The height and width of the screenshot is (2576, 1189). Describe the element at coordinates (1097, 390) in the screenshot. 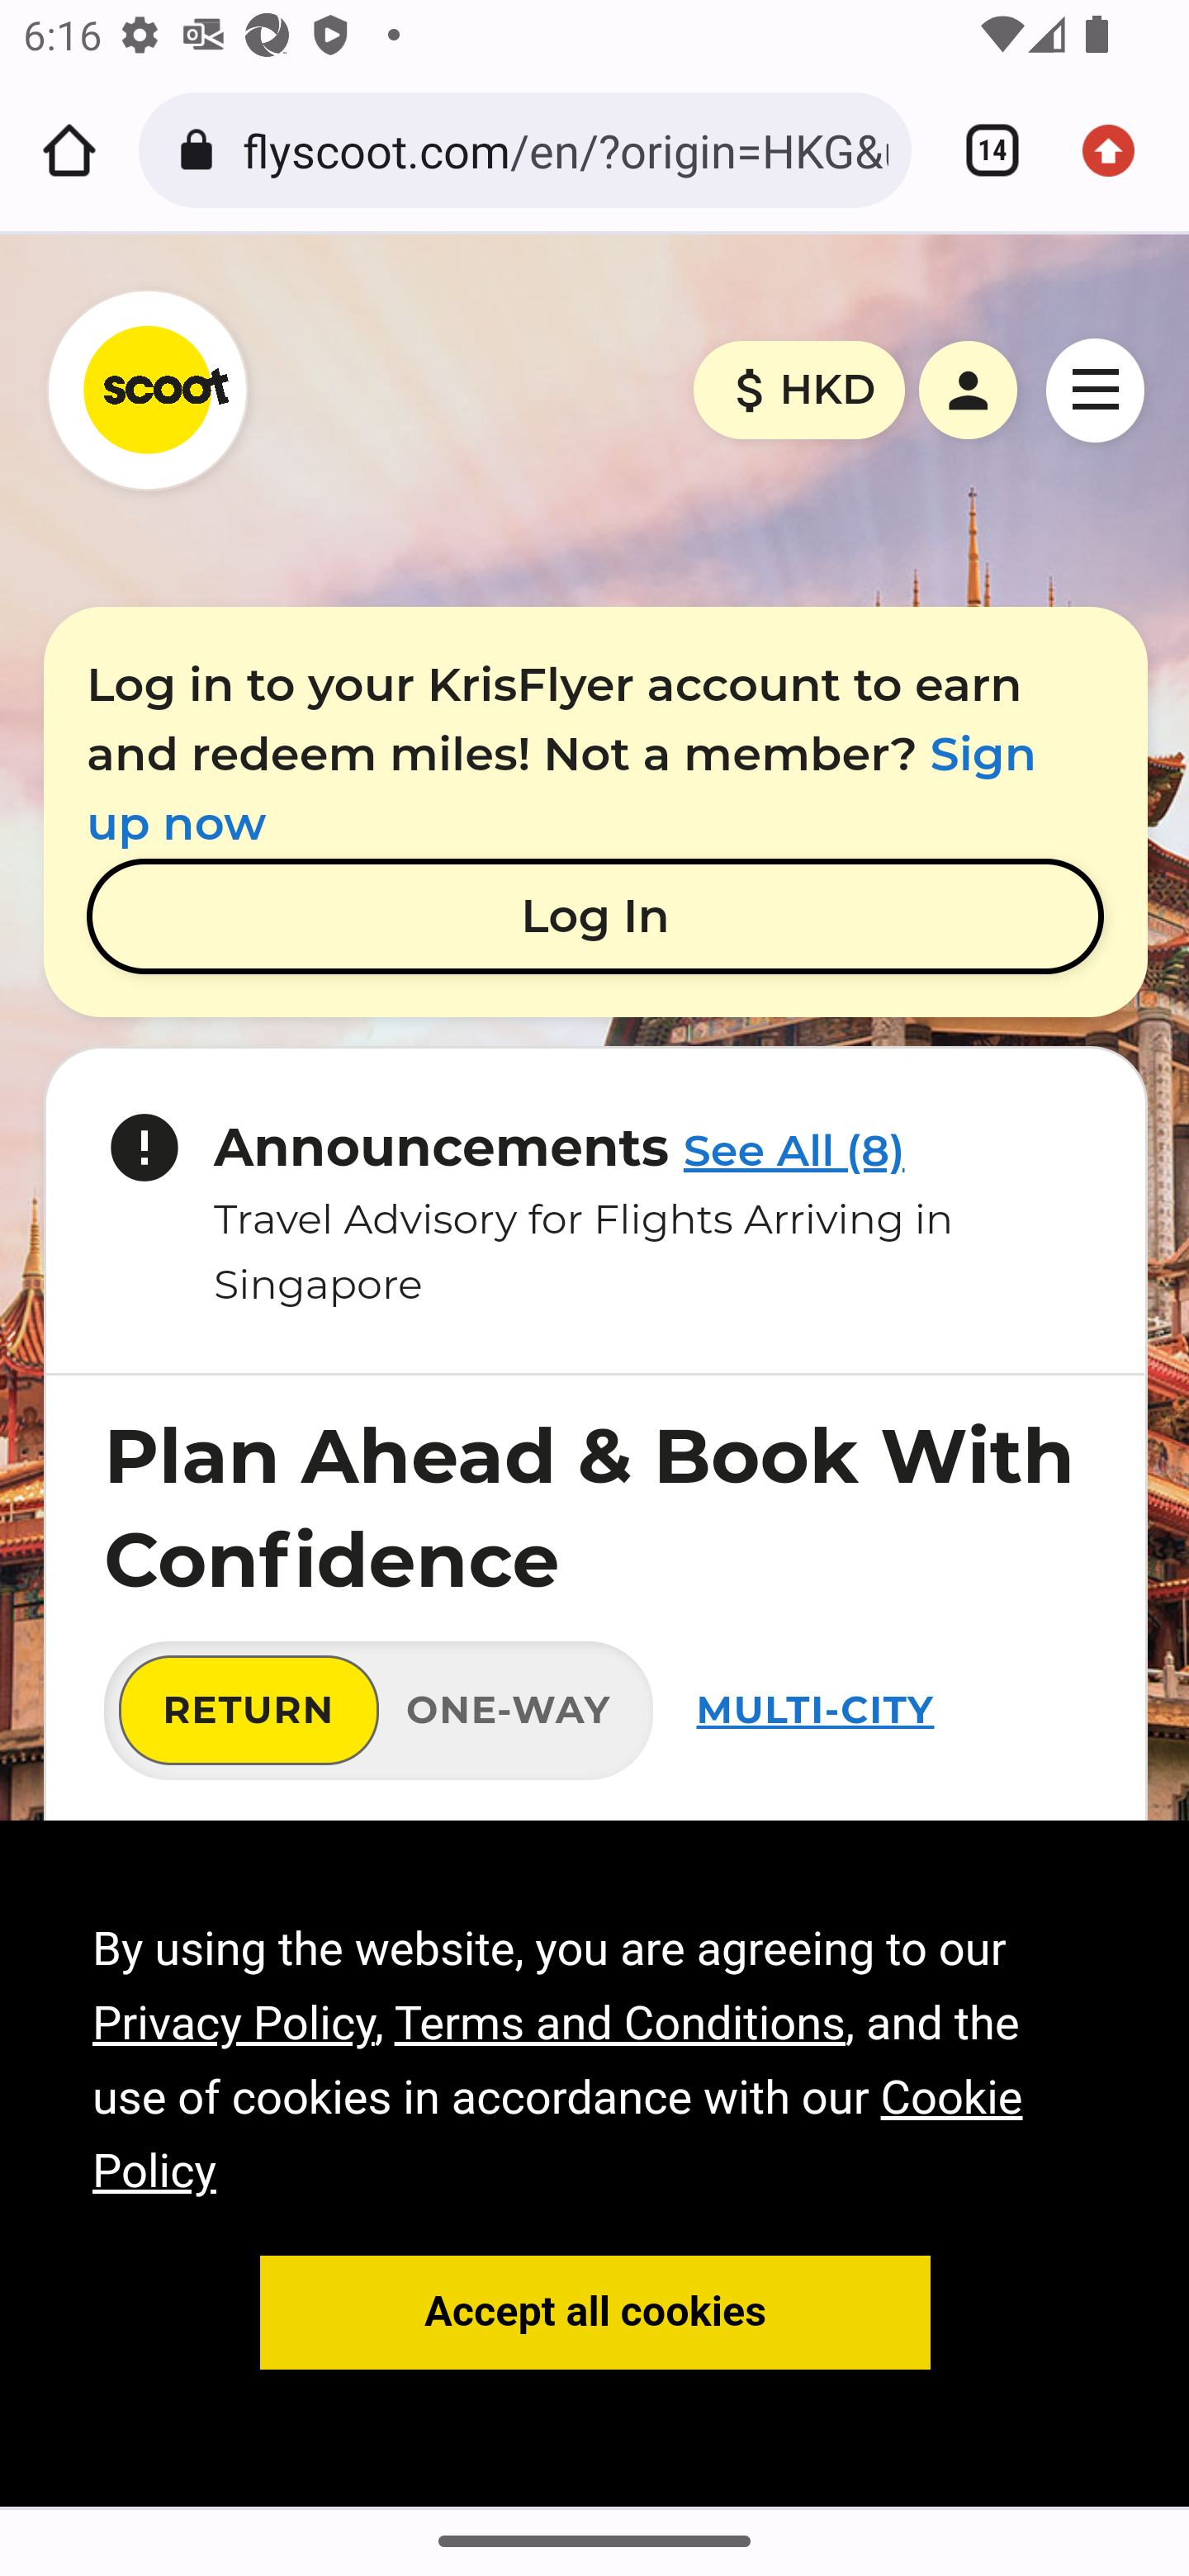

I see `Toggle Menu` at that location.